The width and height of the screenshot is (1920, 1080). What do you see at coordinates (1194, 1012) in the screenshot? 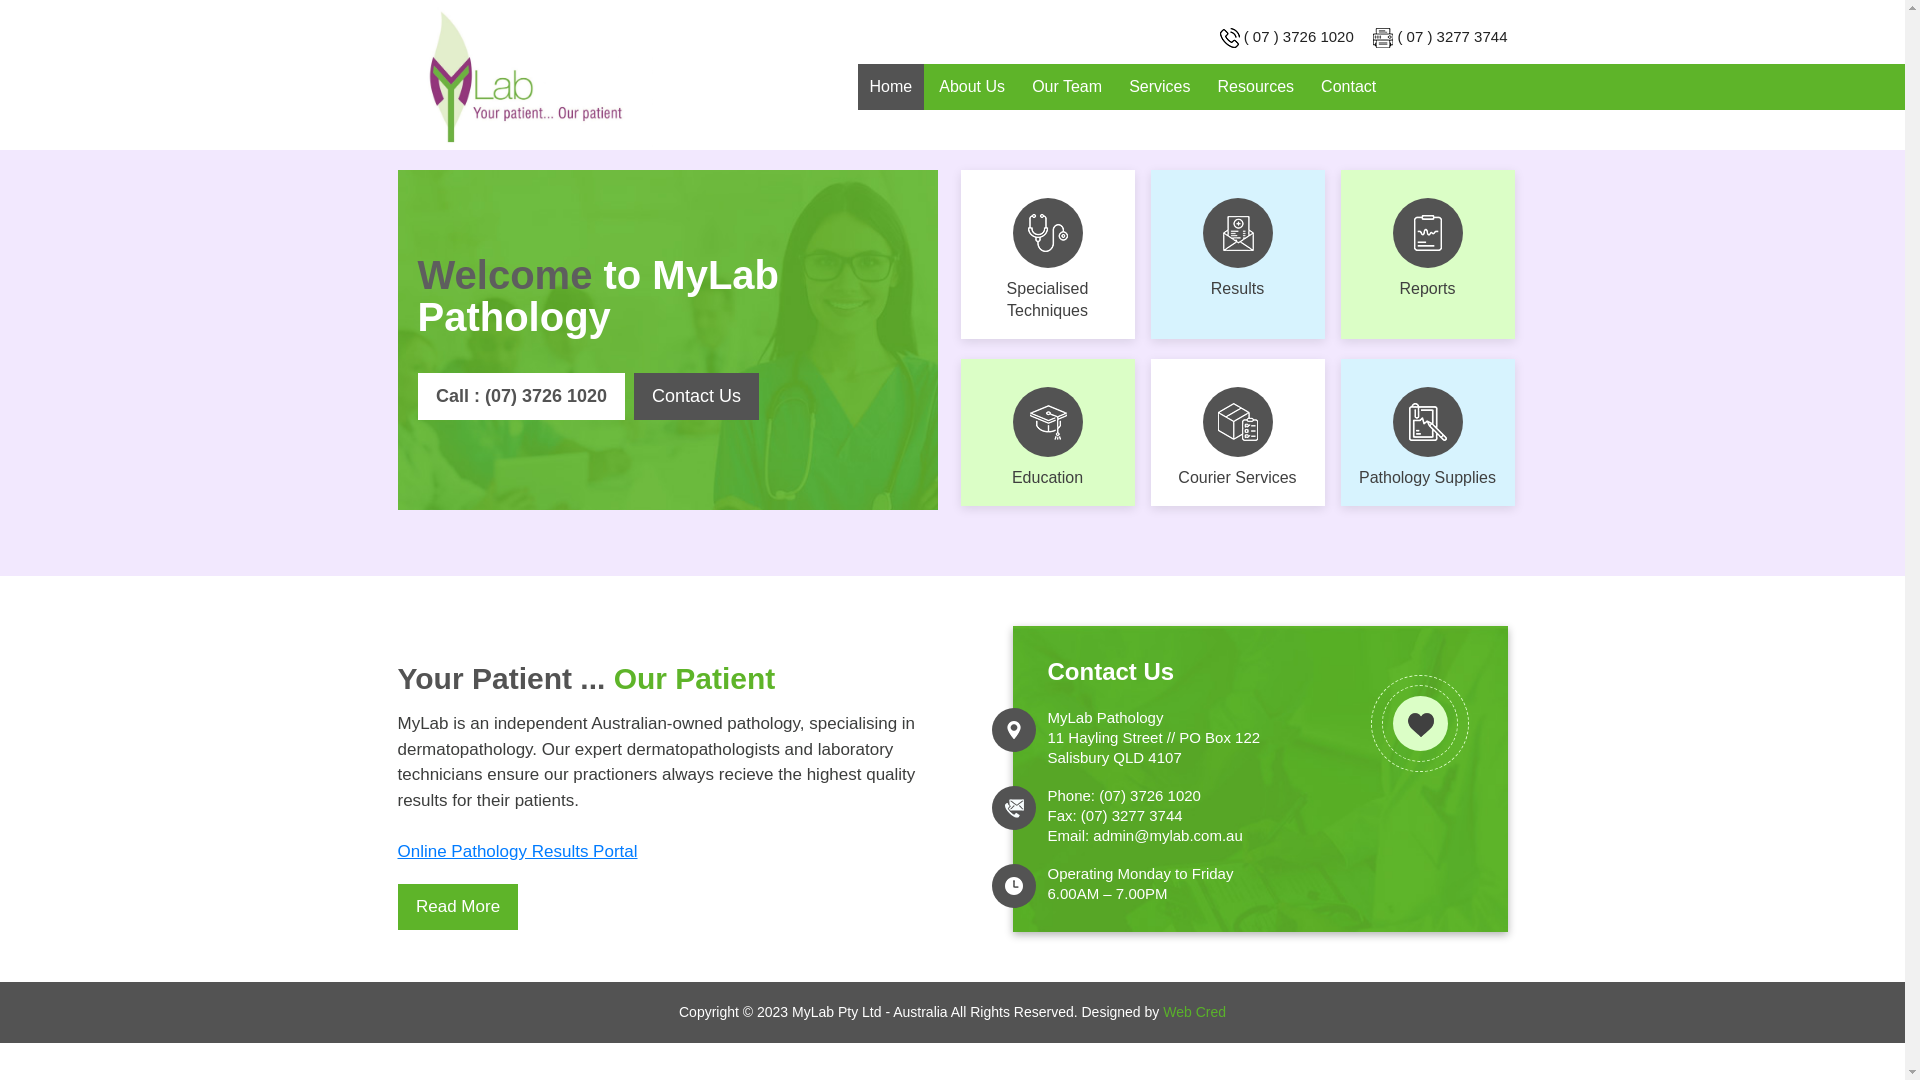
I see `Web Cred` at bounding box center [1194, 1012].